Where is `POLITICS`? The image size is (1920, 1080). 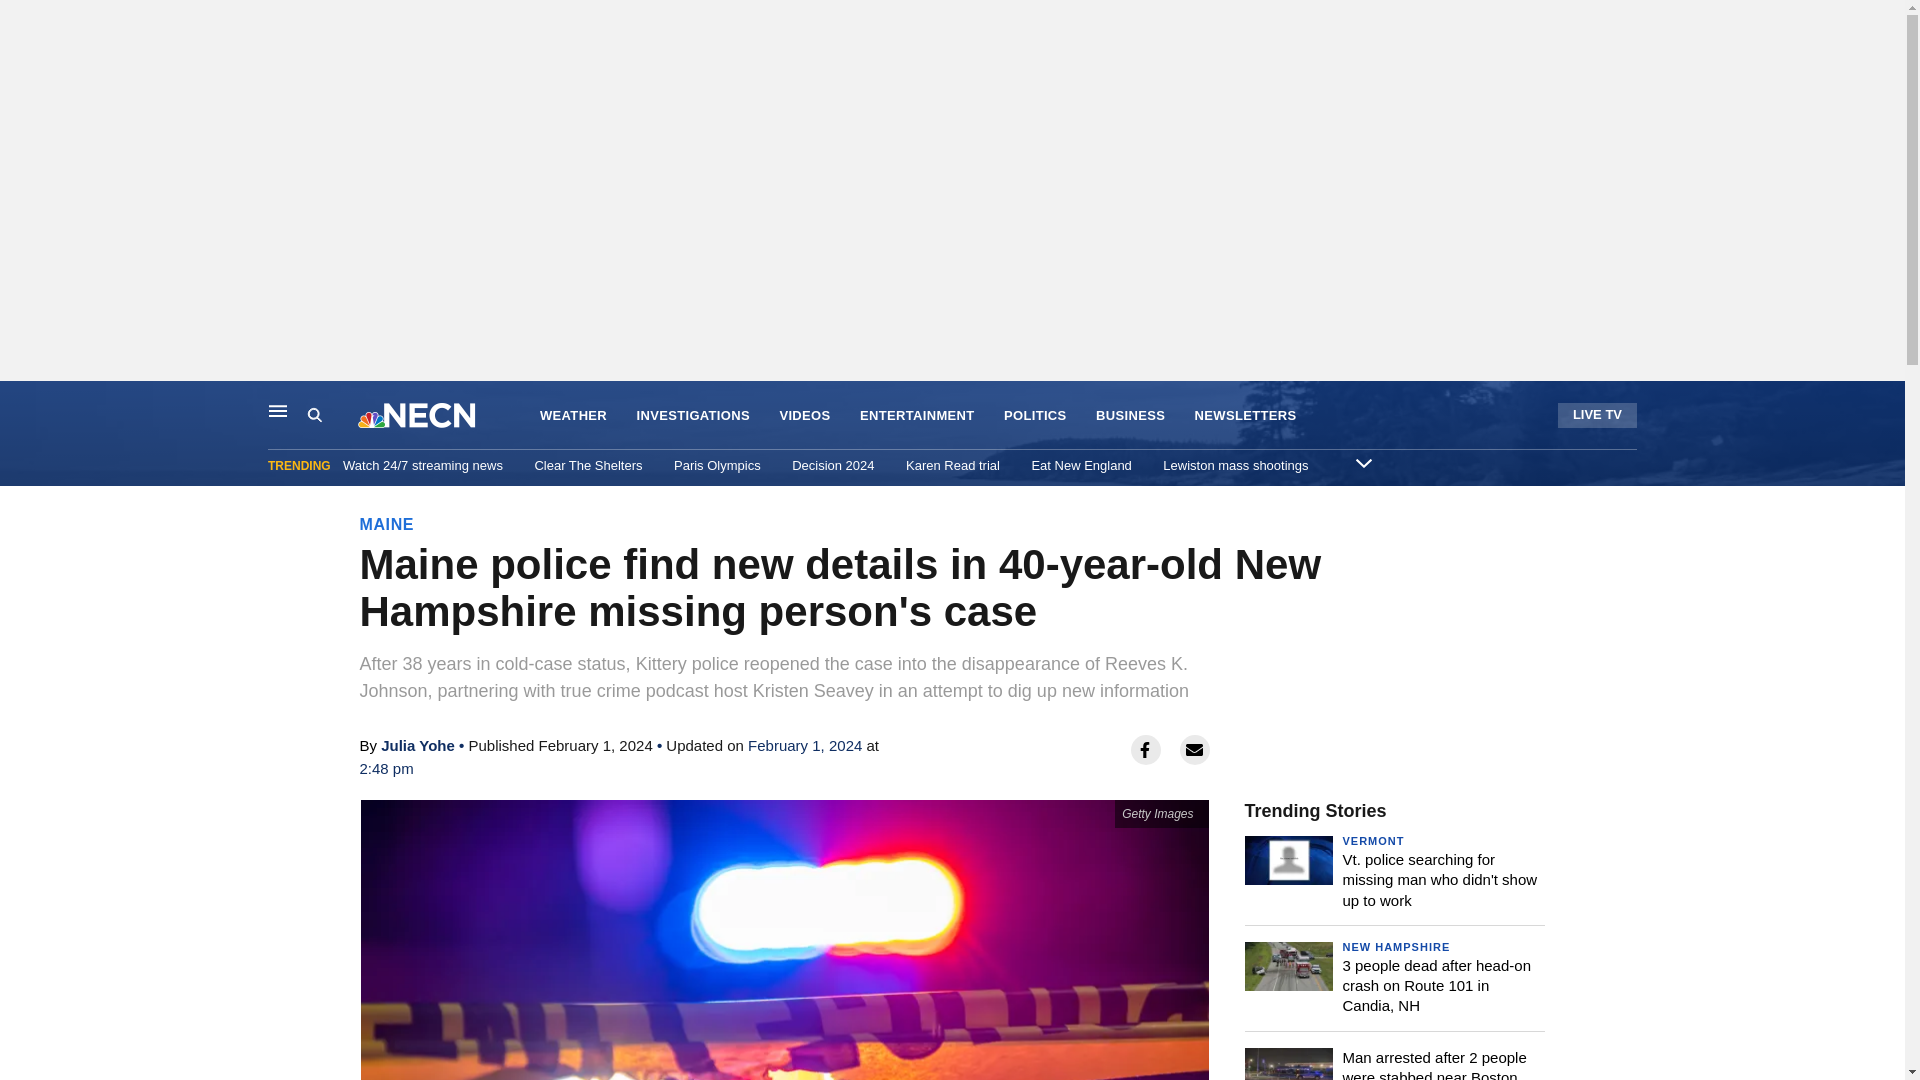
POLITICS is located at coordinates (1036, 416).